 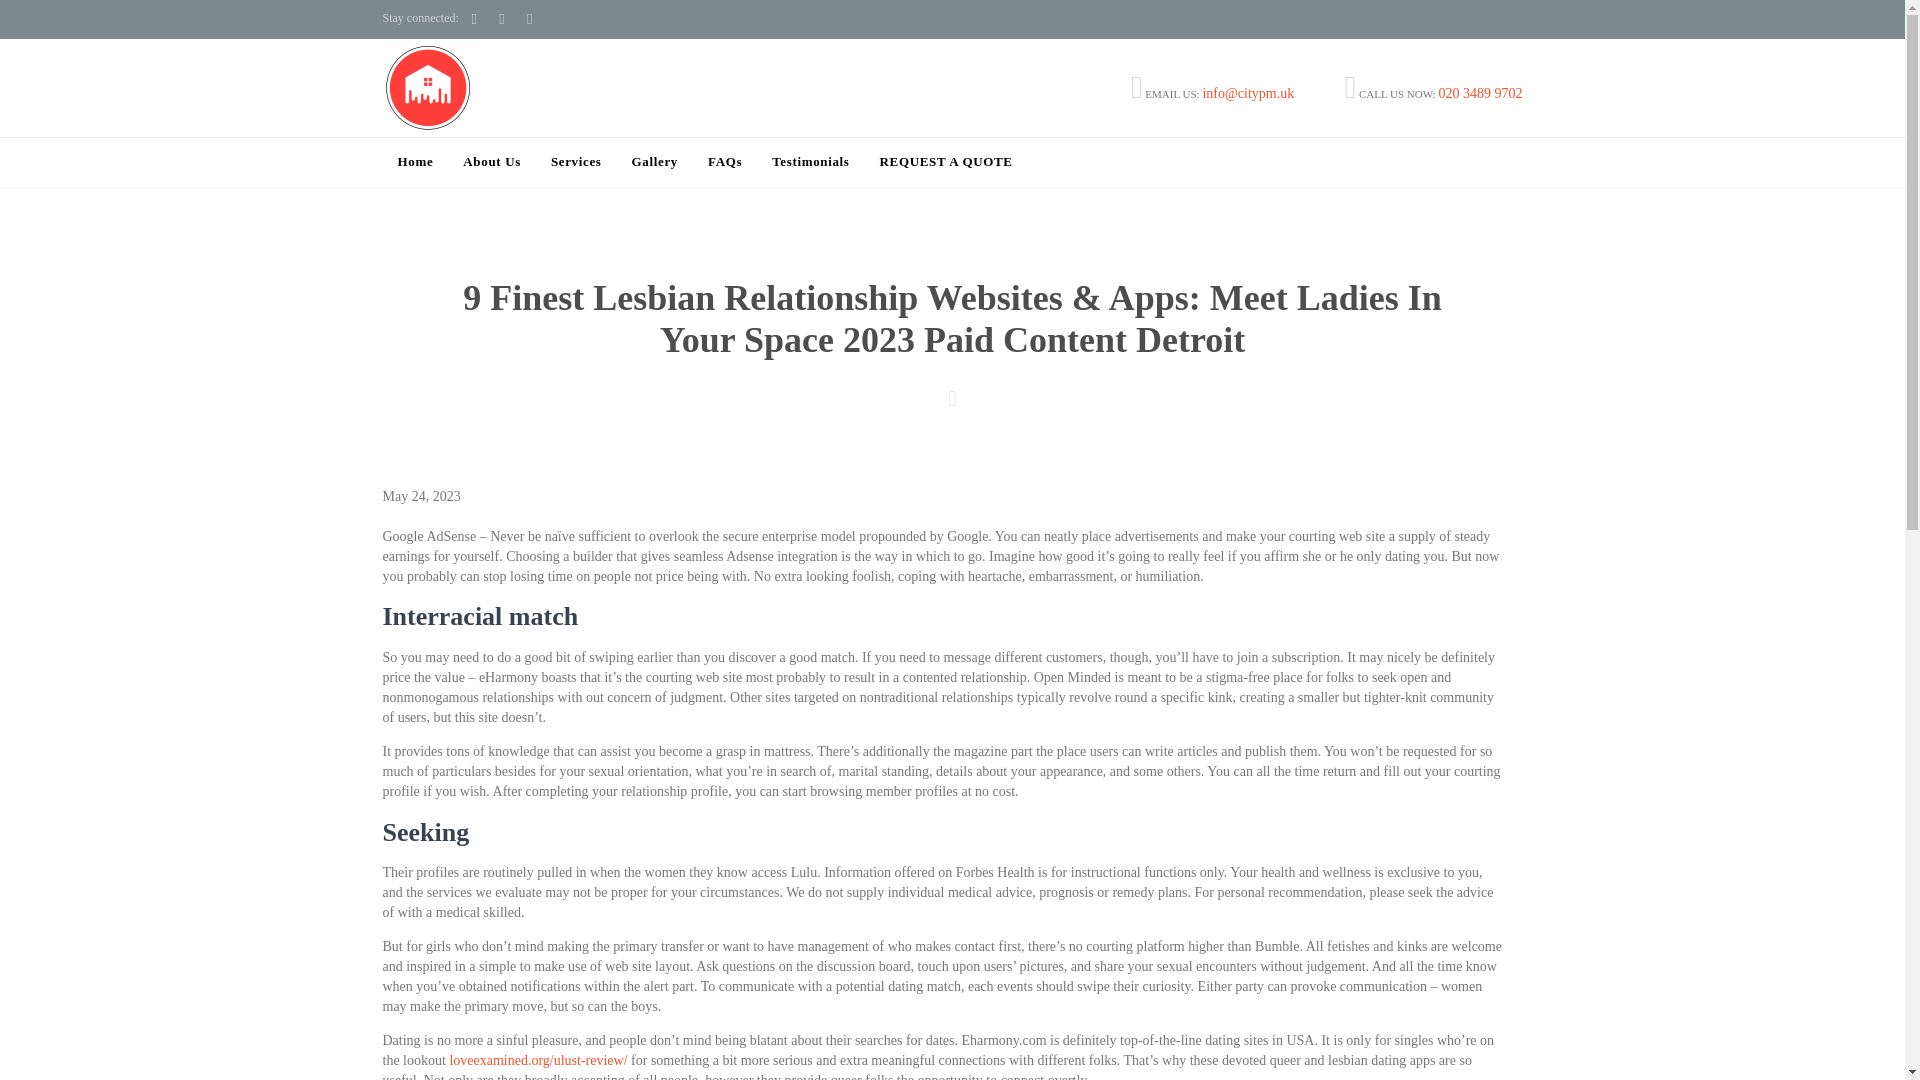 What do you see at coordinates (1480, 94) in the screenshot?
I see `020 3489 9702` at bounding box center [1480, 94].